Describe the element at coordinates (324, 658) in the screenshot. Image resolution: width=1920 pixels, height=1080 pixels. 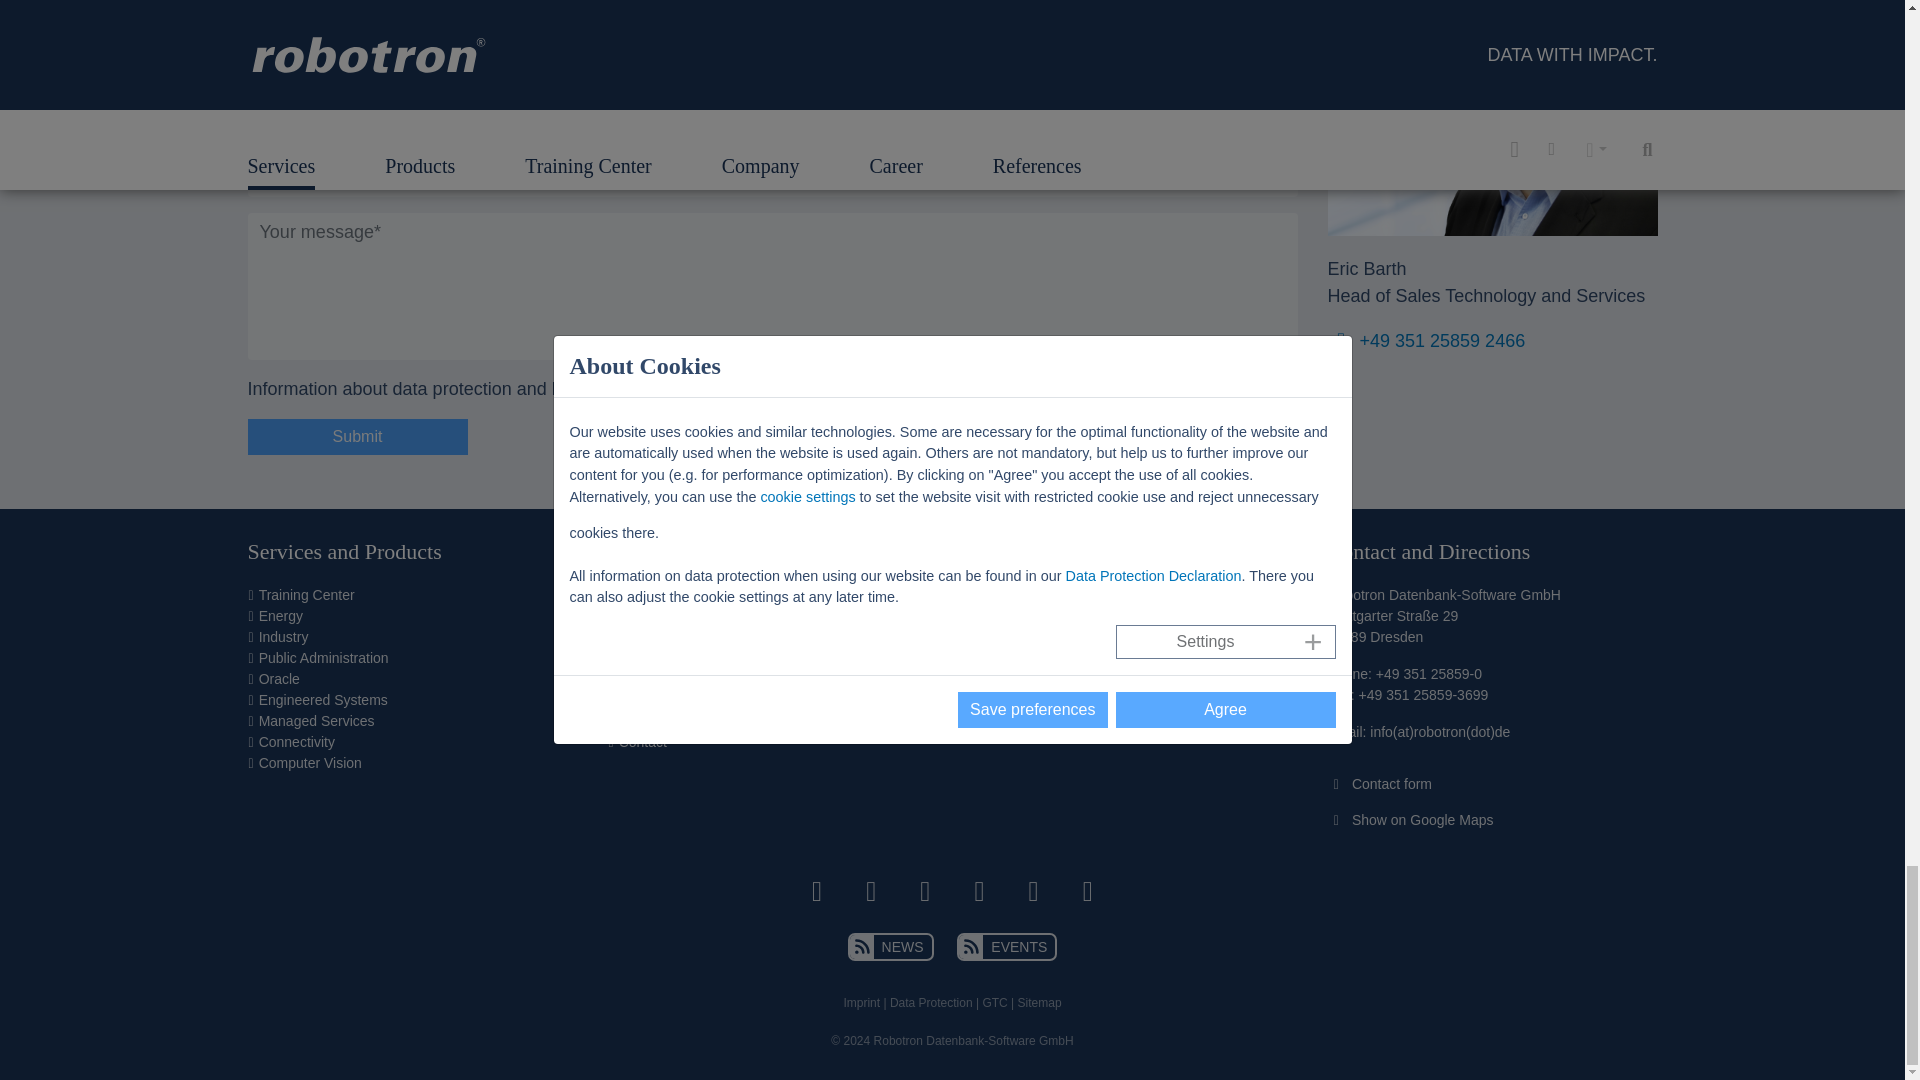
I see `Public Administration` at that location.